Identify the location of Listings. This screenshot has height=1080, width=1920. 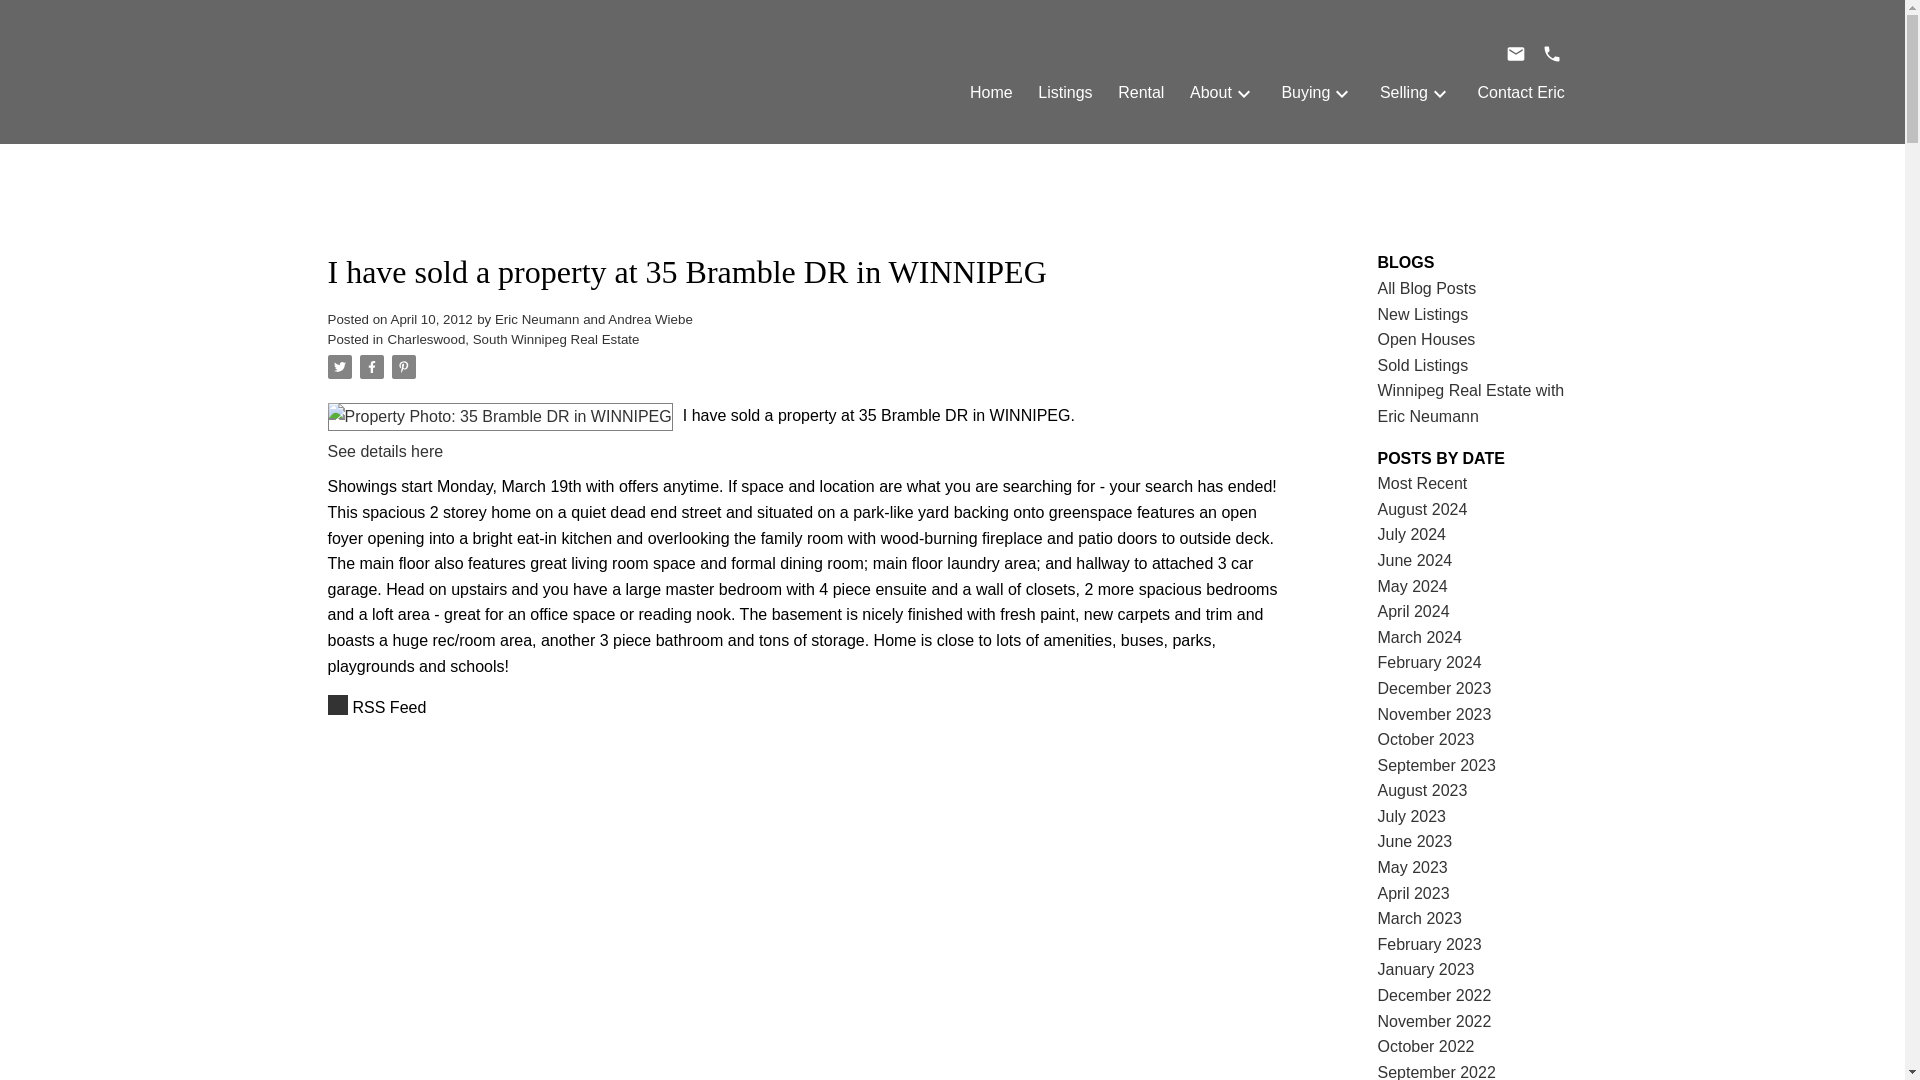
(1065, 92).